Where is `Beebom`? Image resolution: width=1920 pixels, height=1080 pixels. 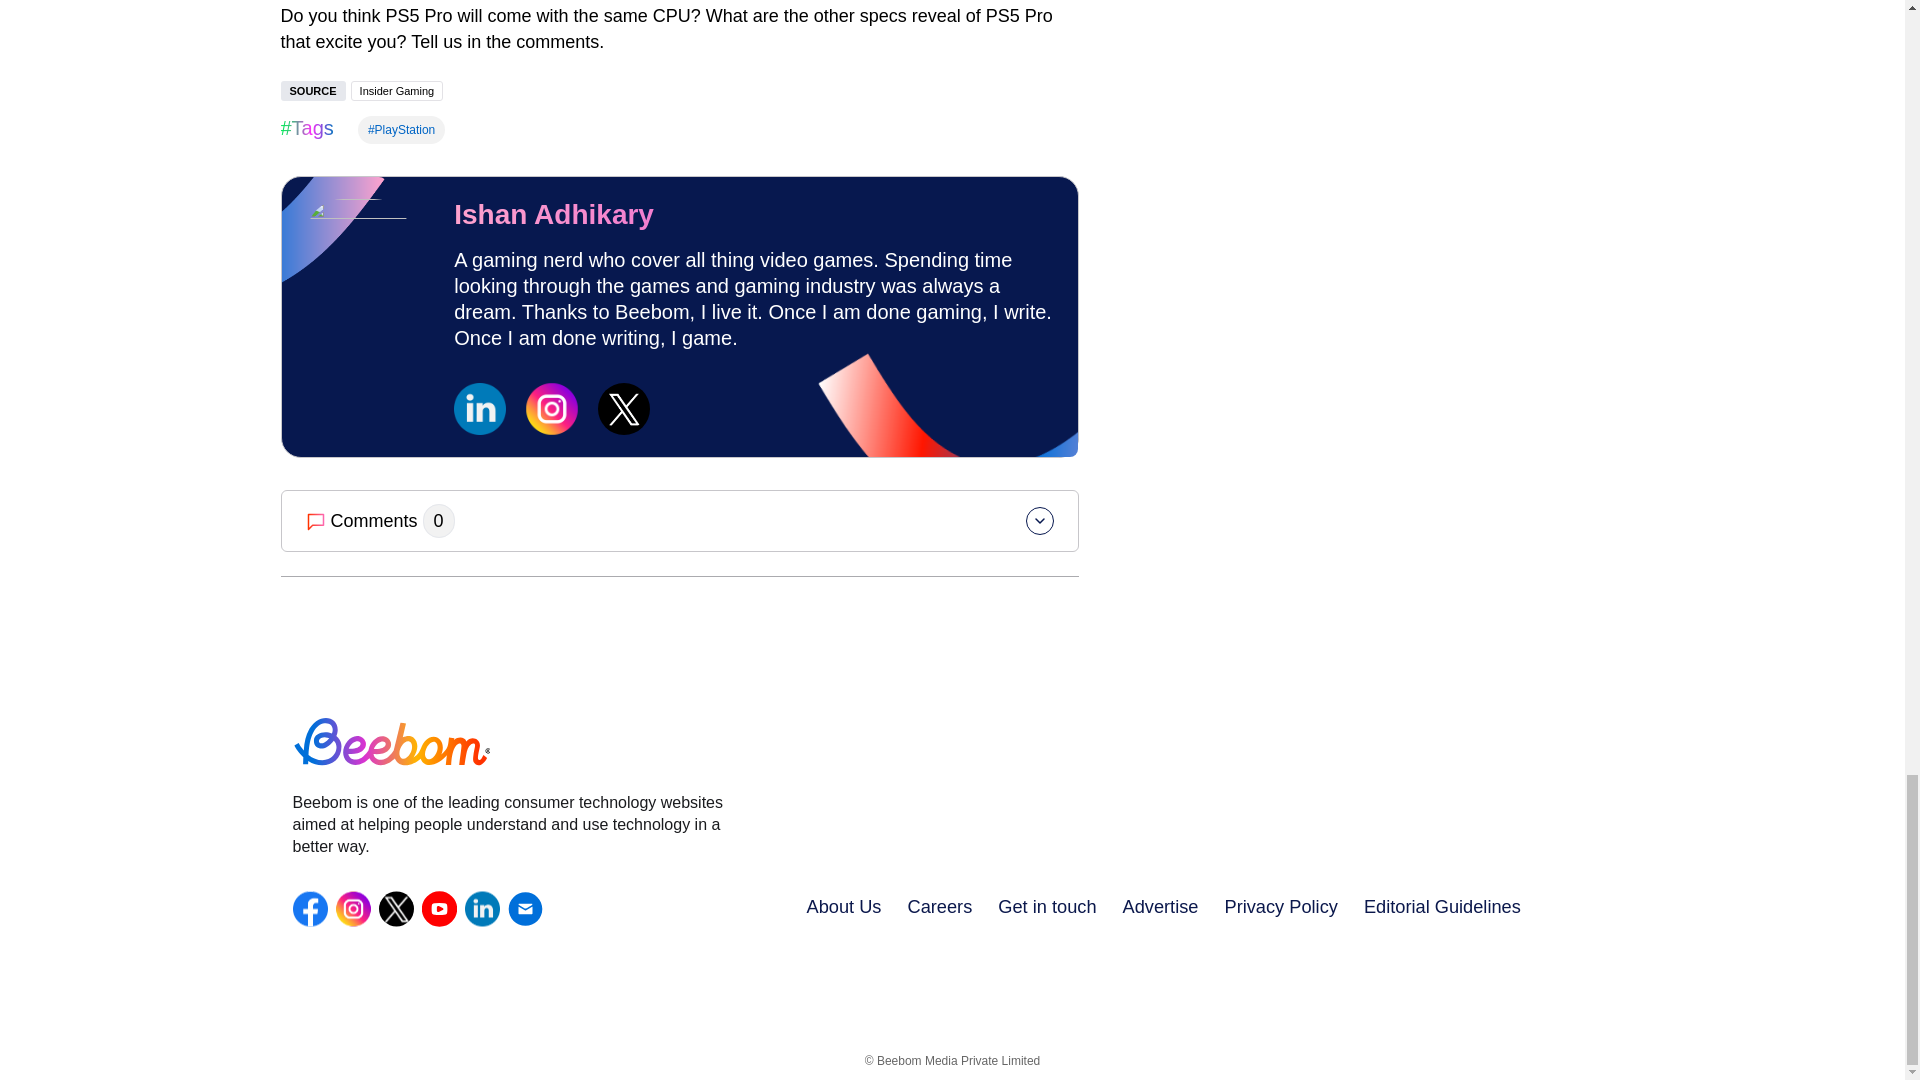
Beebom is located at coordinates (509, 744).